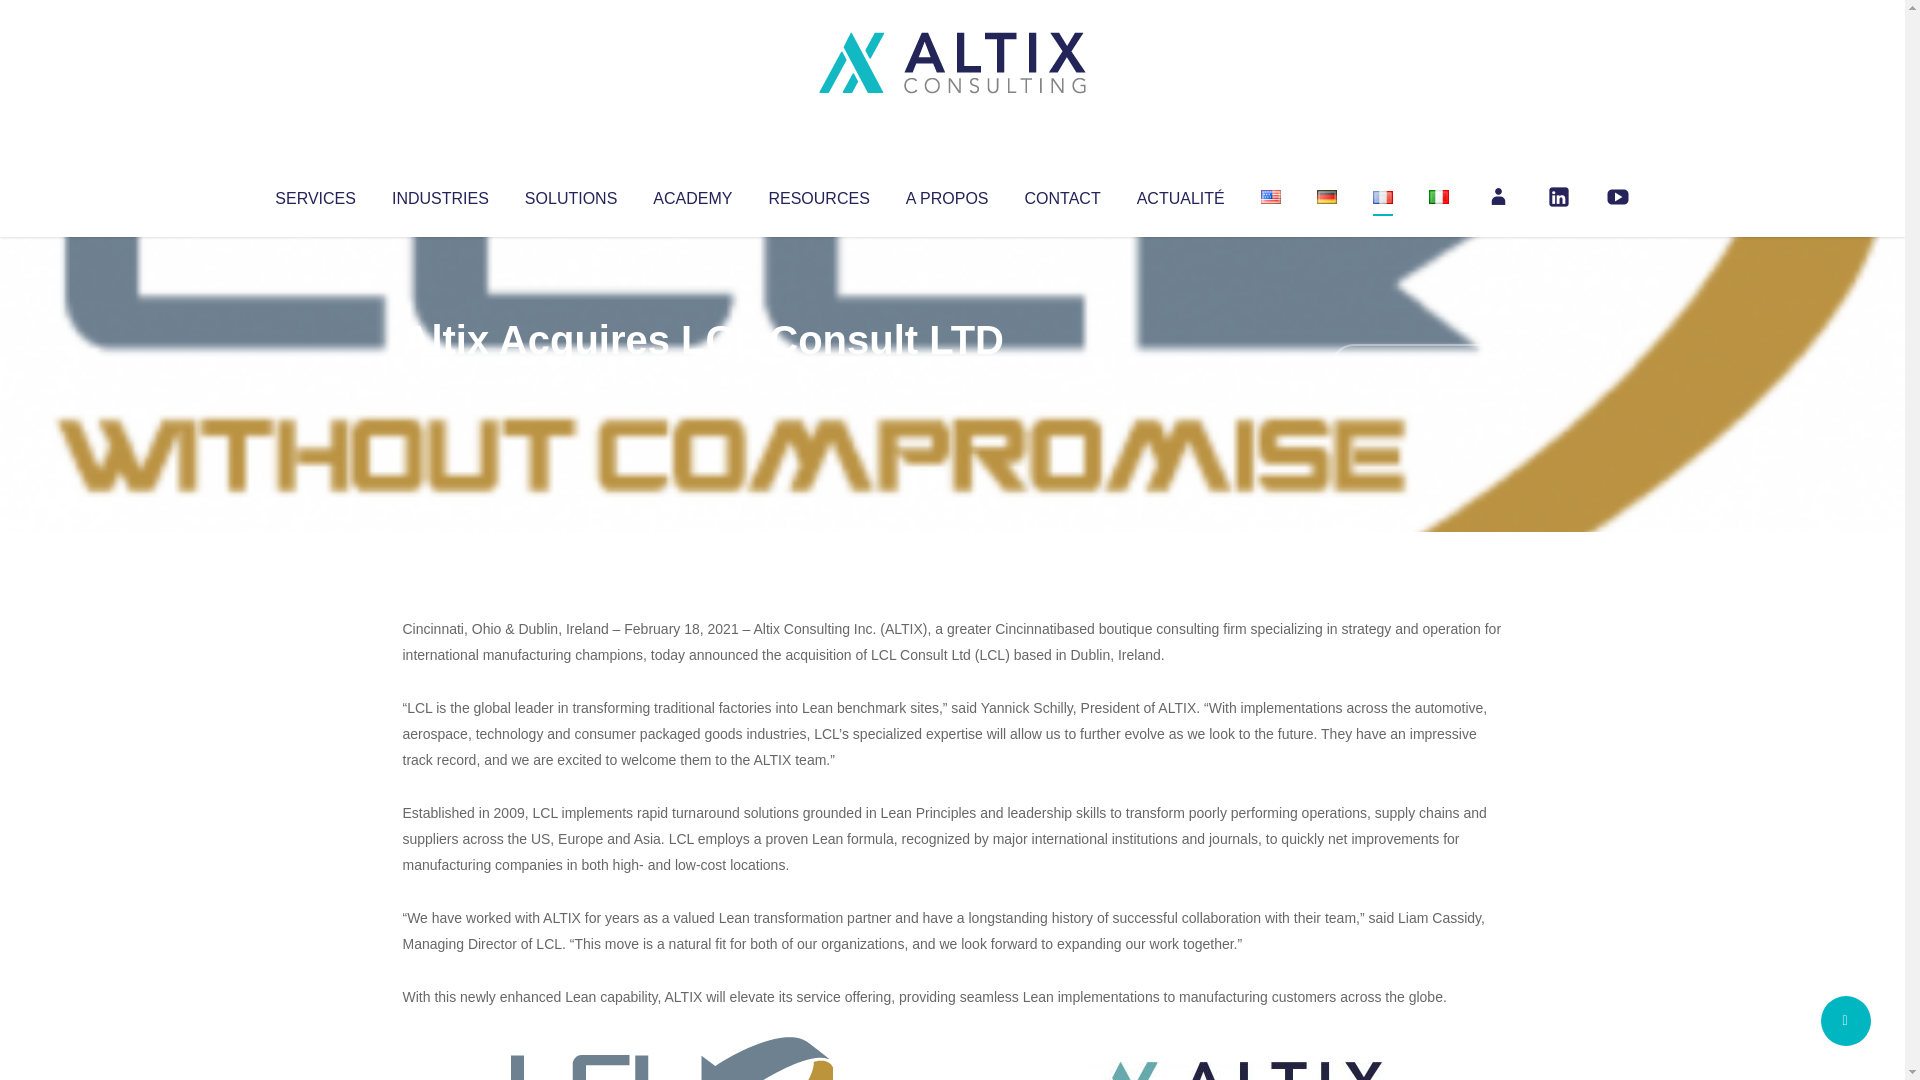  What do you see at coordinates (440, 380) in the screenshot?
I see `Altix` at bounding box center [440, 380].